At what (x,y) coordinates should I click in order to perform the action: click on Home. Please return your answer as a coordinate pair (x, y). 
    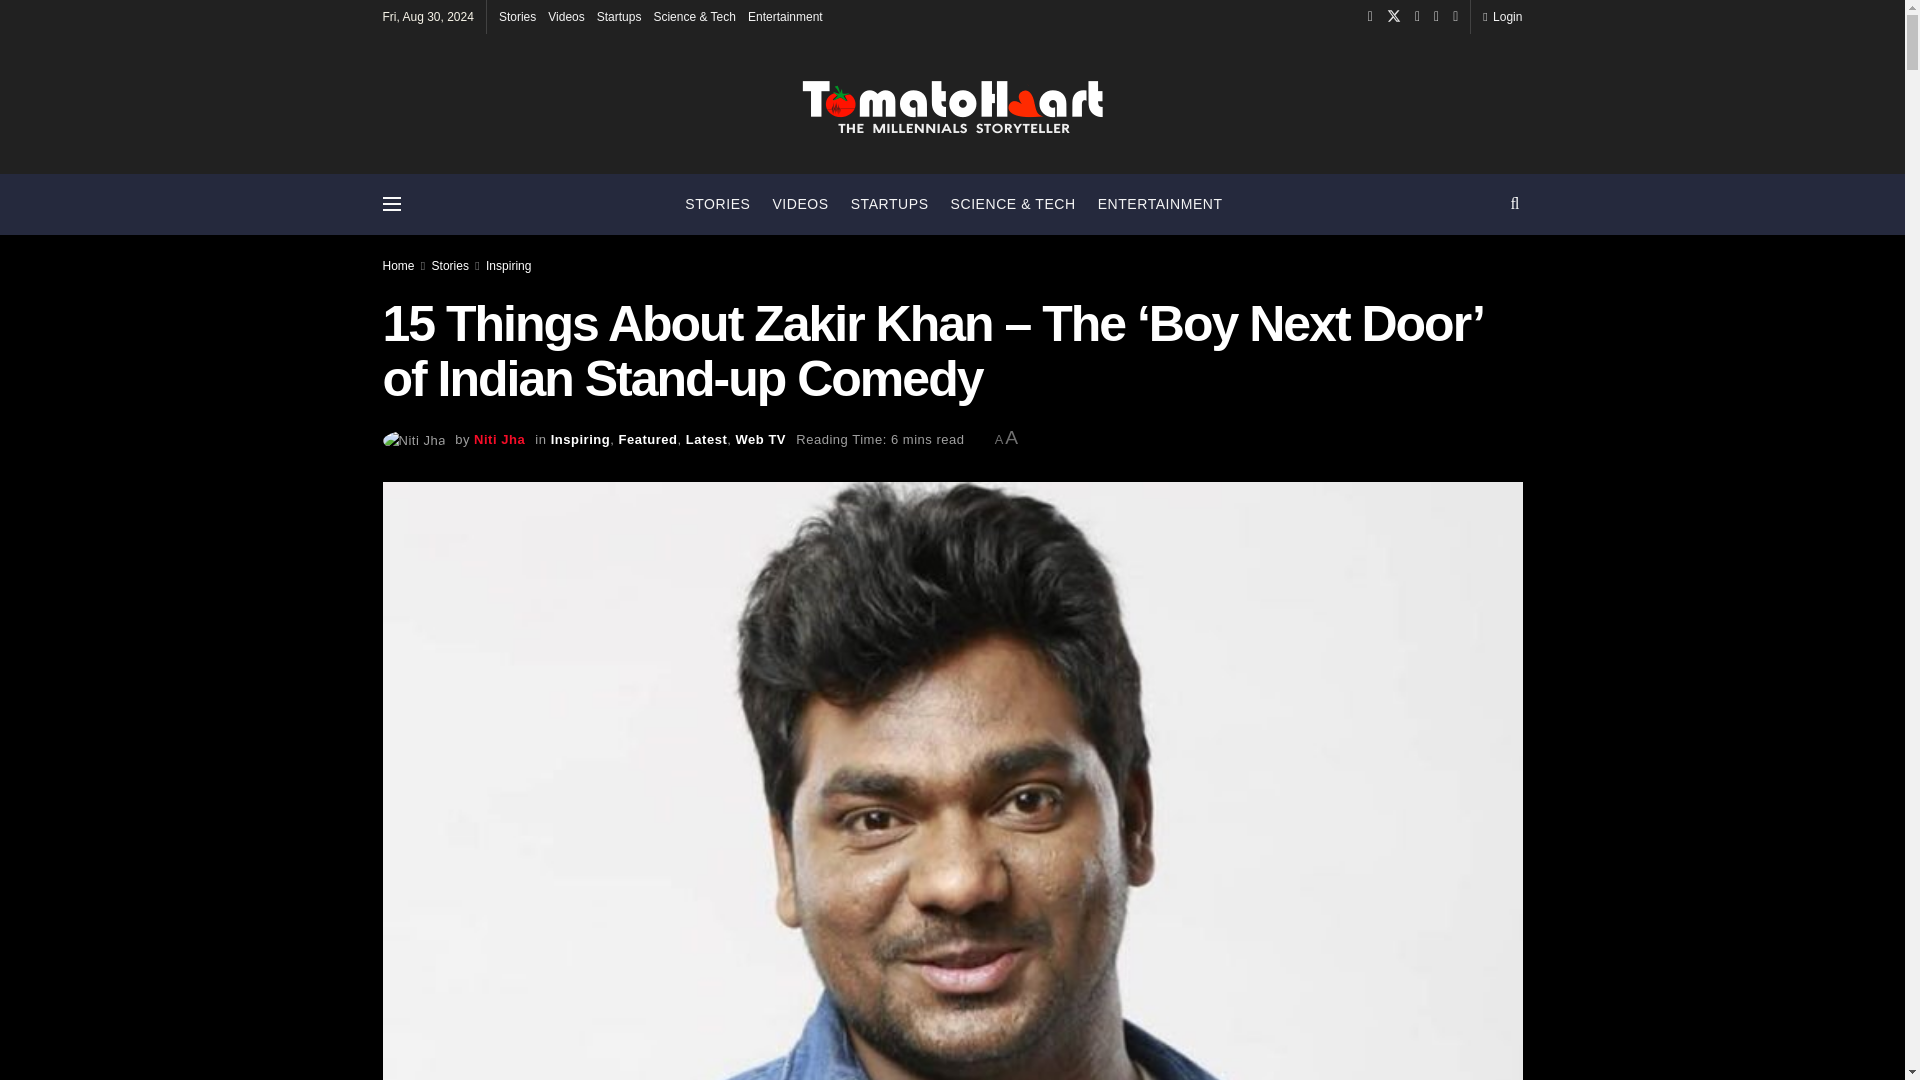
    Looking at the image, I should click on (398, 266).